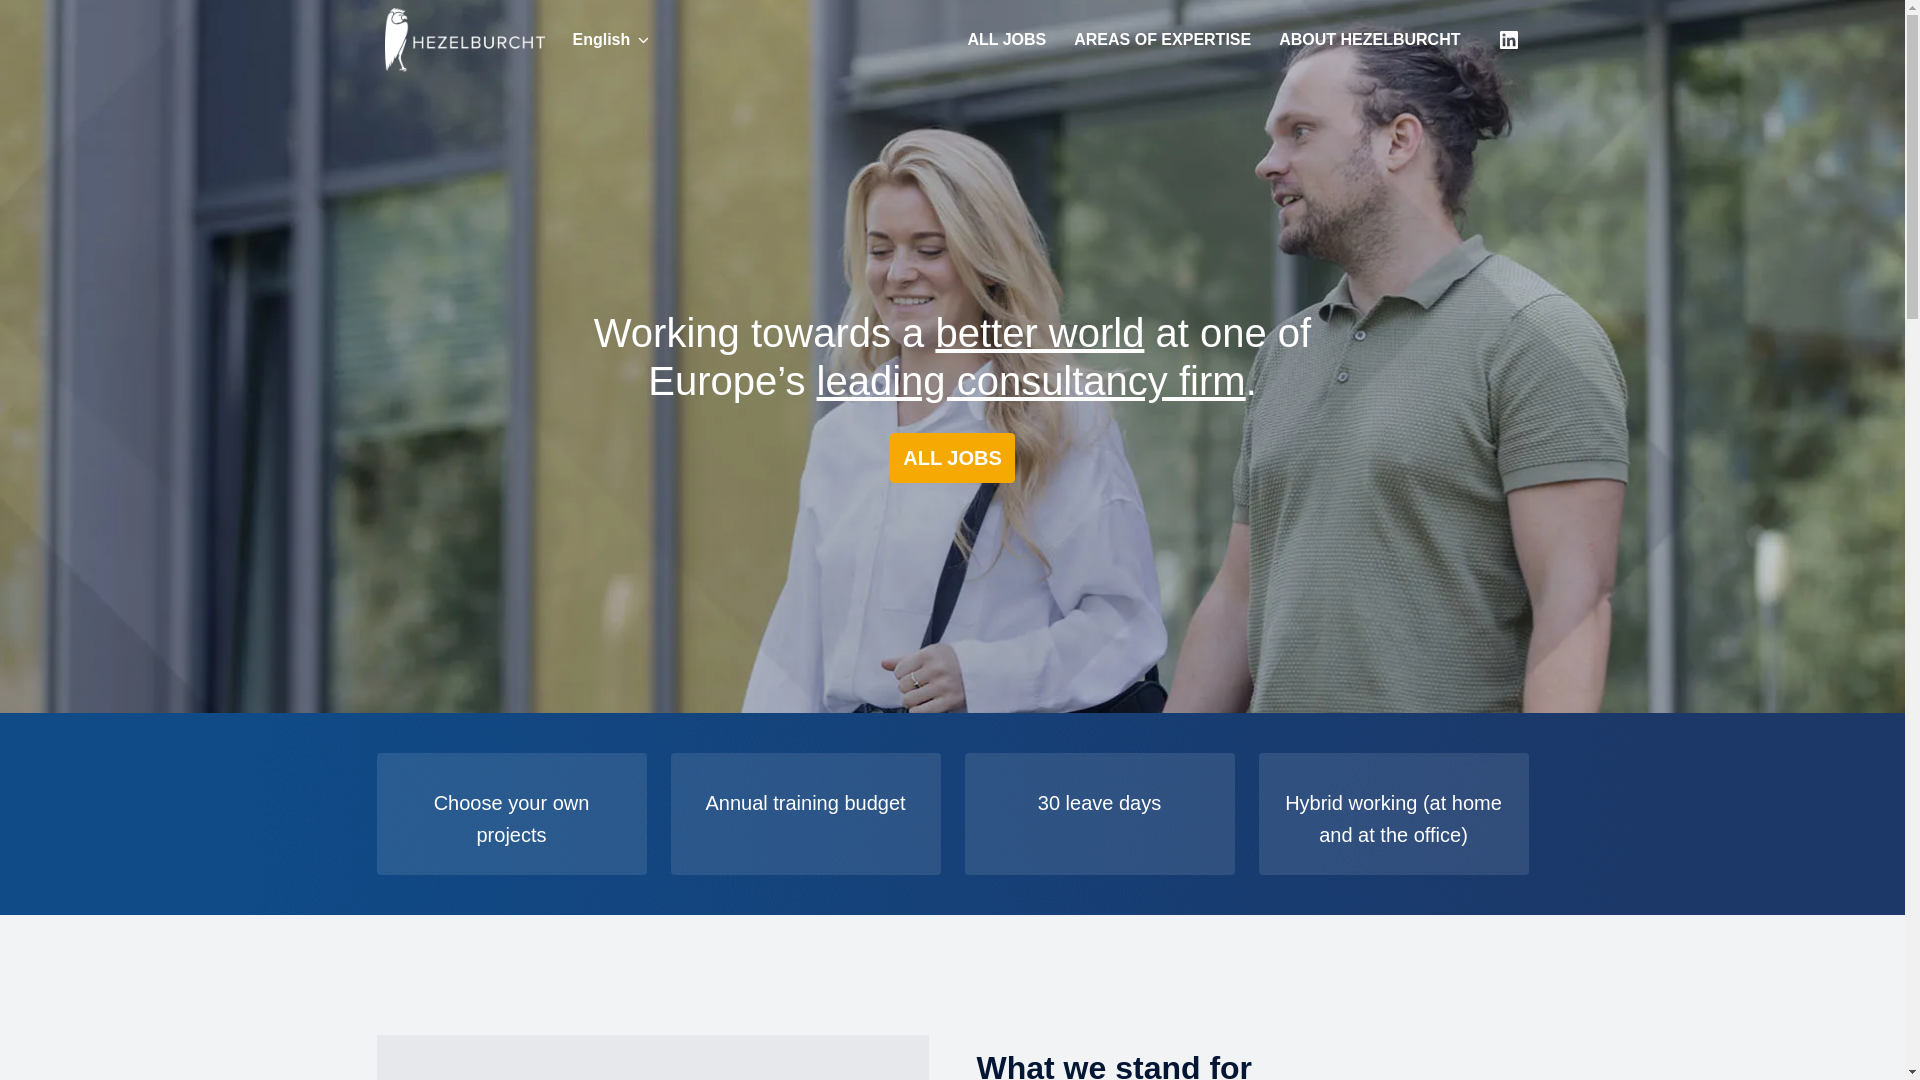 This screenshot has height=1080, width=1920. What do you see at coordinates (1508, 40) in the screenshot?
I see `linkedin` at bounding box center [1508, 40].